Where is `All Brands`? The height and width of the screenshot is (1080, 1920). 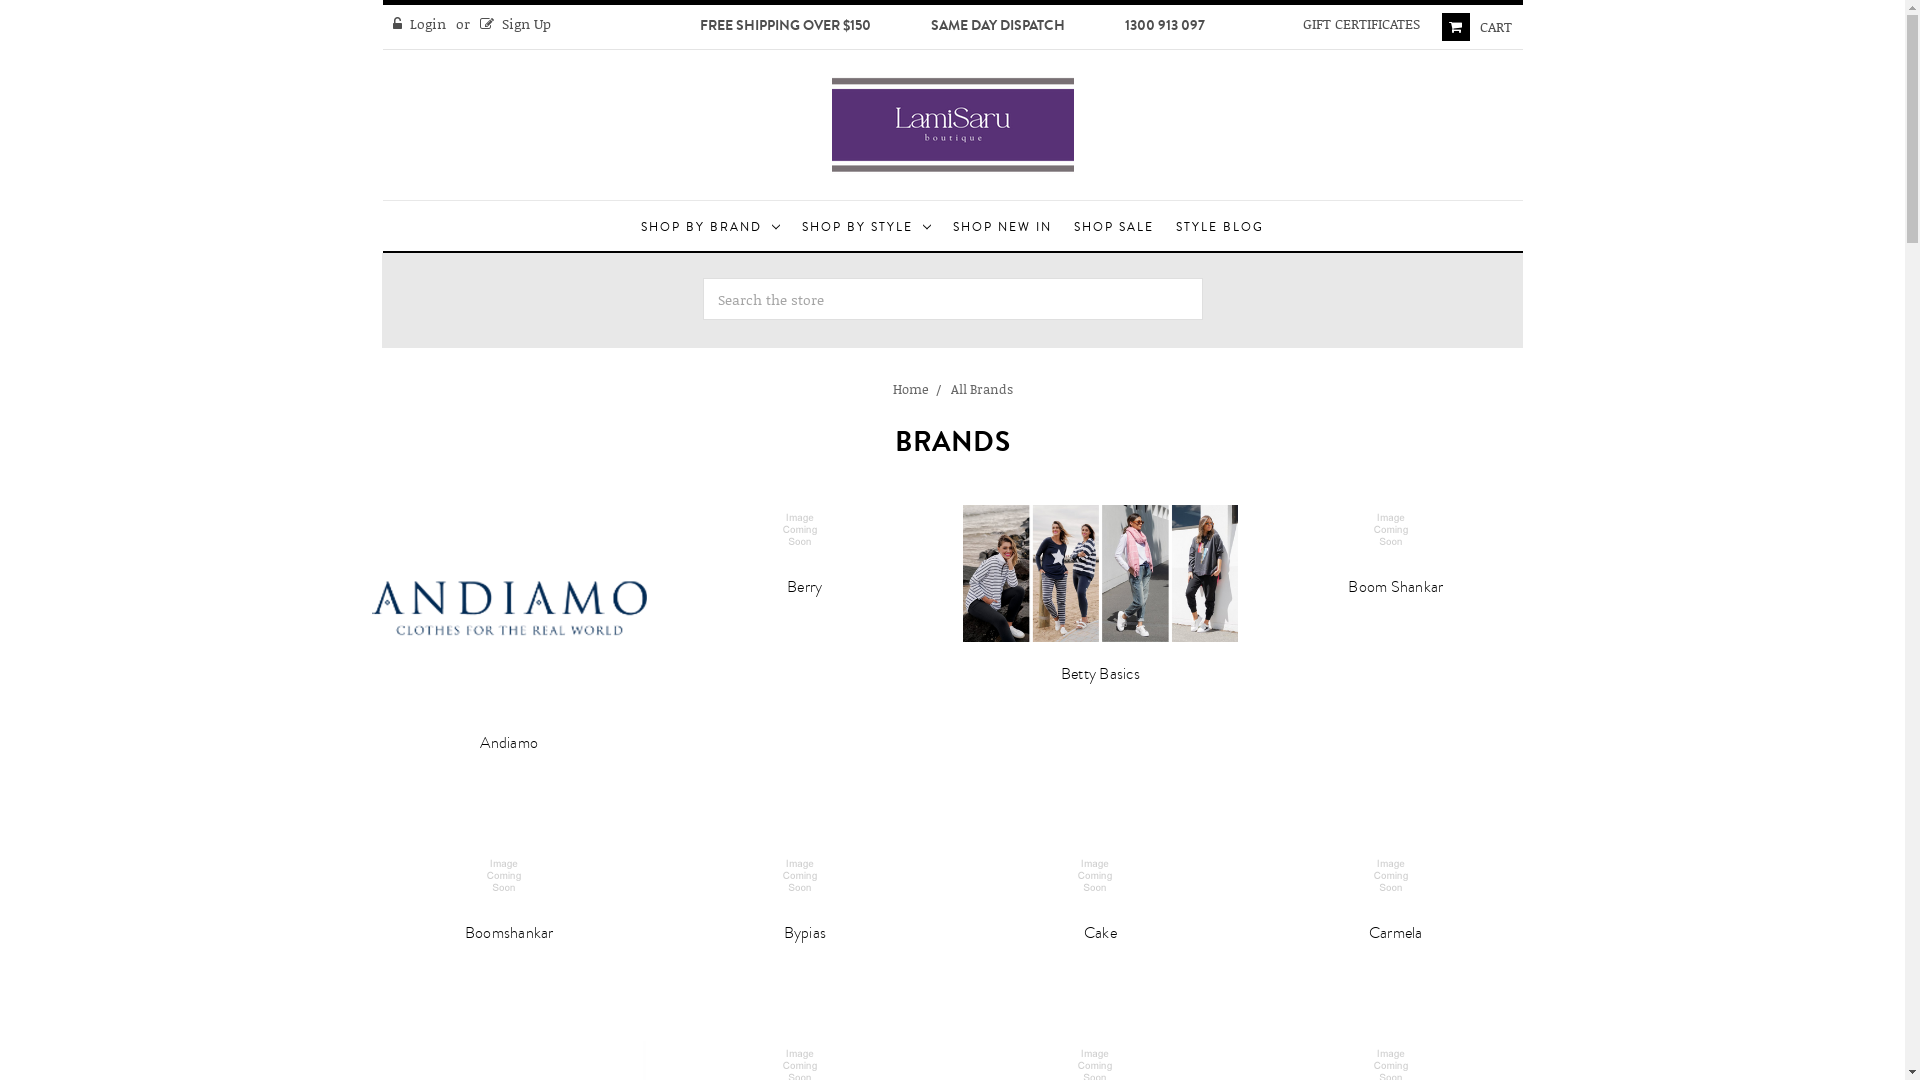 All Brands is located at coordinates (981, 389).